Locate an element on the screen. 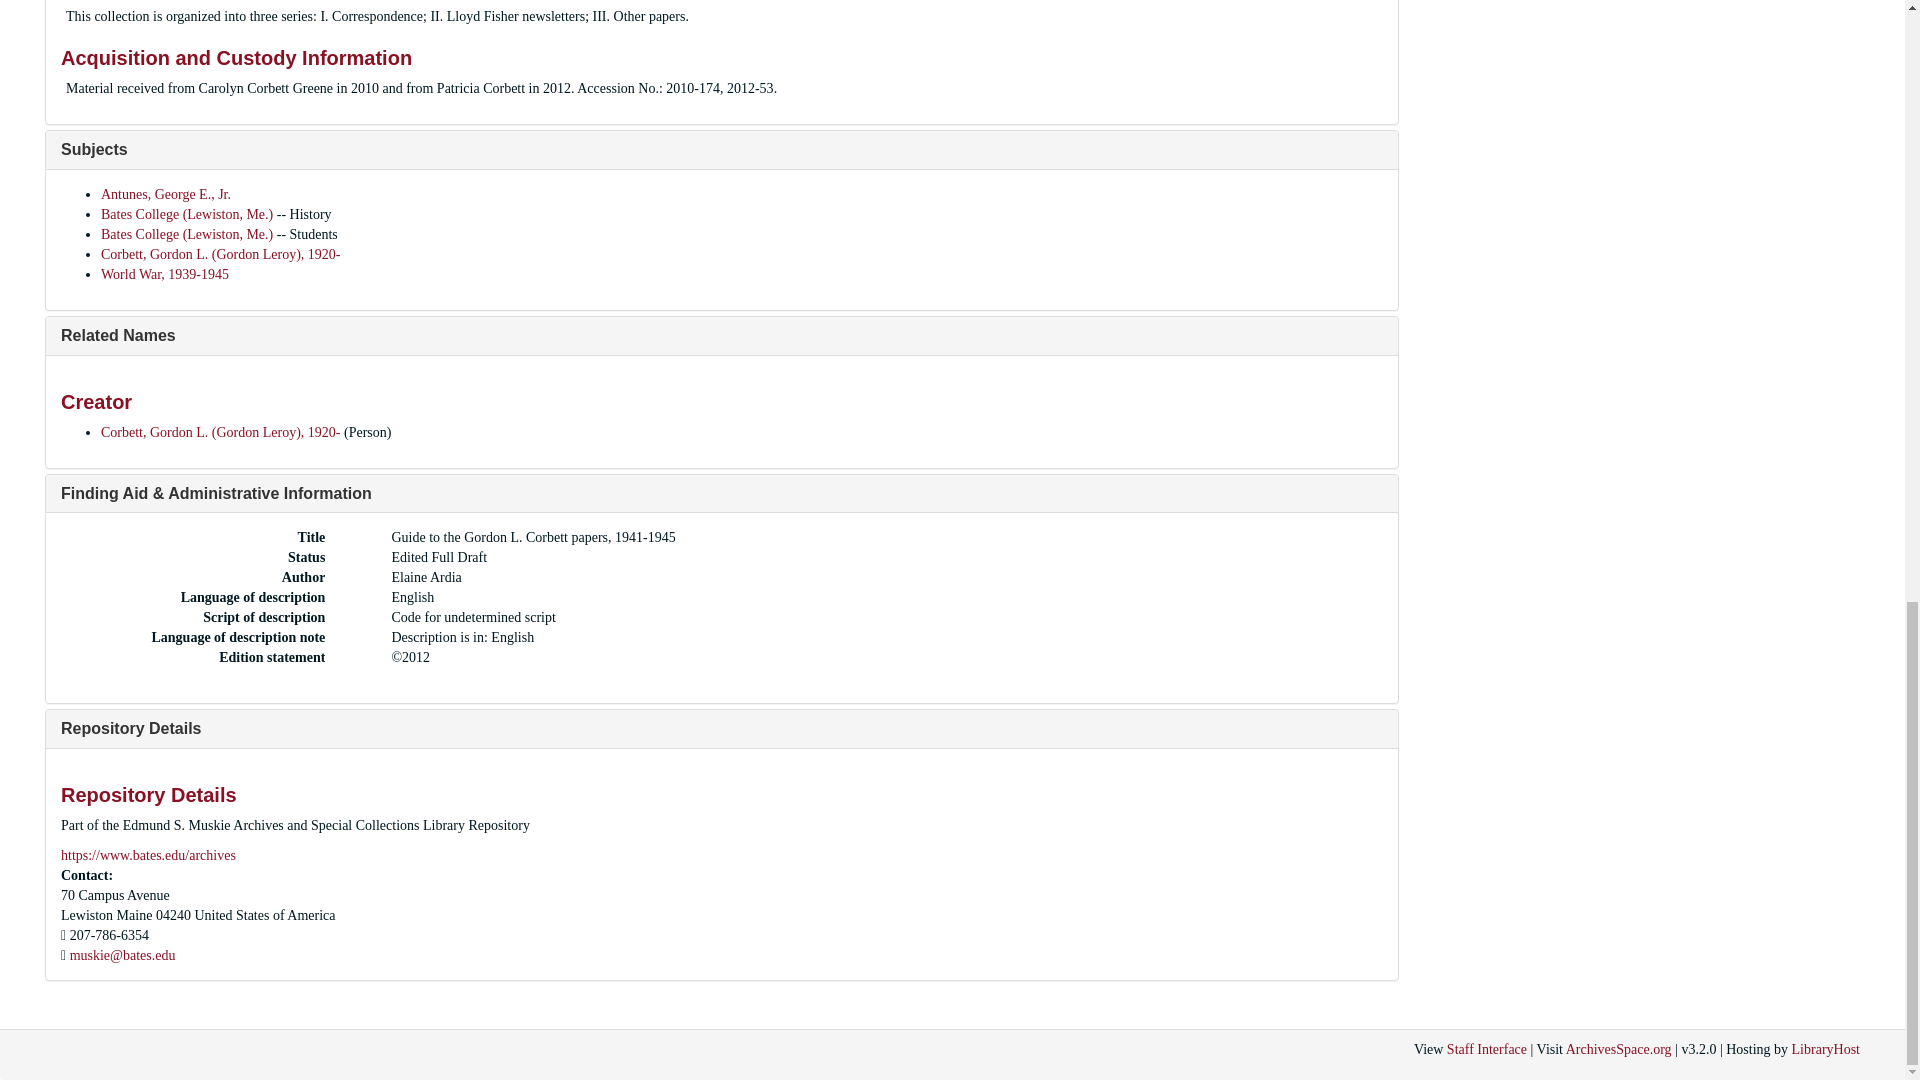 The image size is (1920, 1080). Repository Details is located at coordinates (131, 728).